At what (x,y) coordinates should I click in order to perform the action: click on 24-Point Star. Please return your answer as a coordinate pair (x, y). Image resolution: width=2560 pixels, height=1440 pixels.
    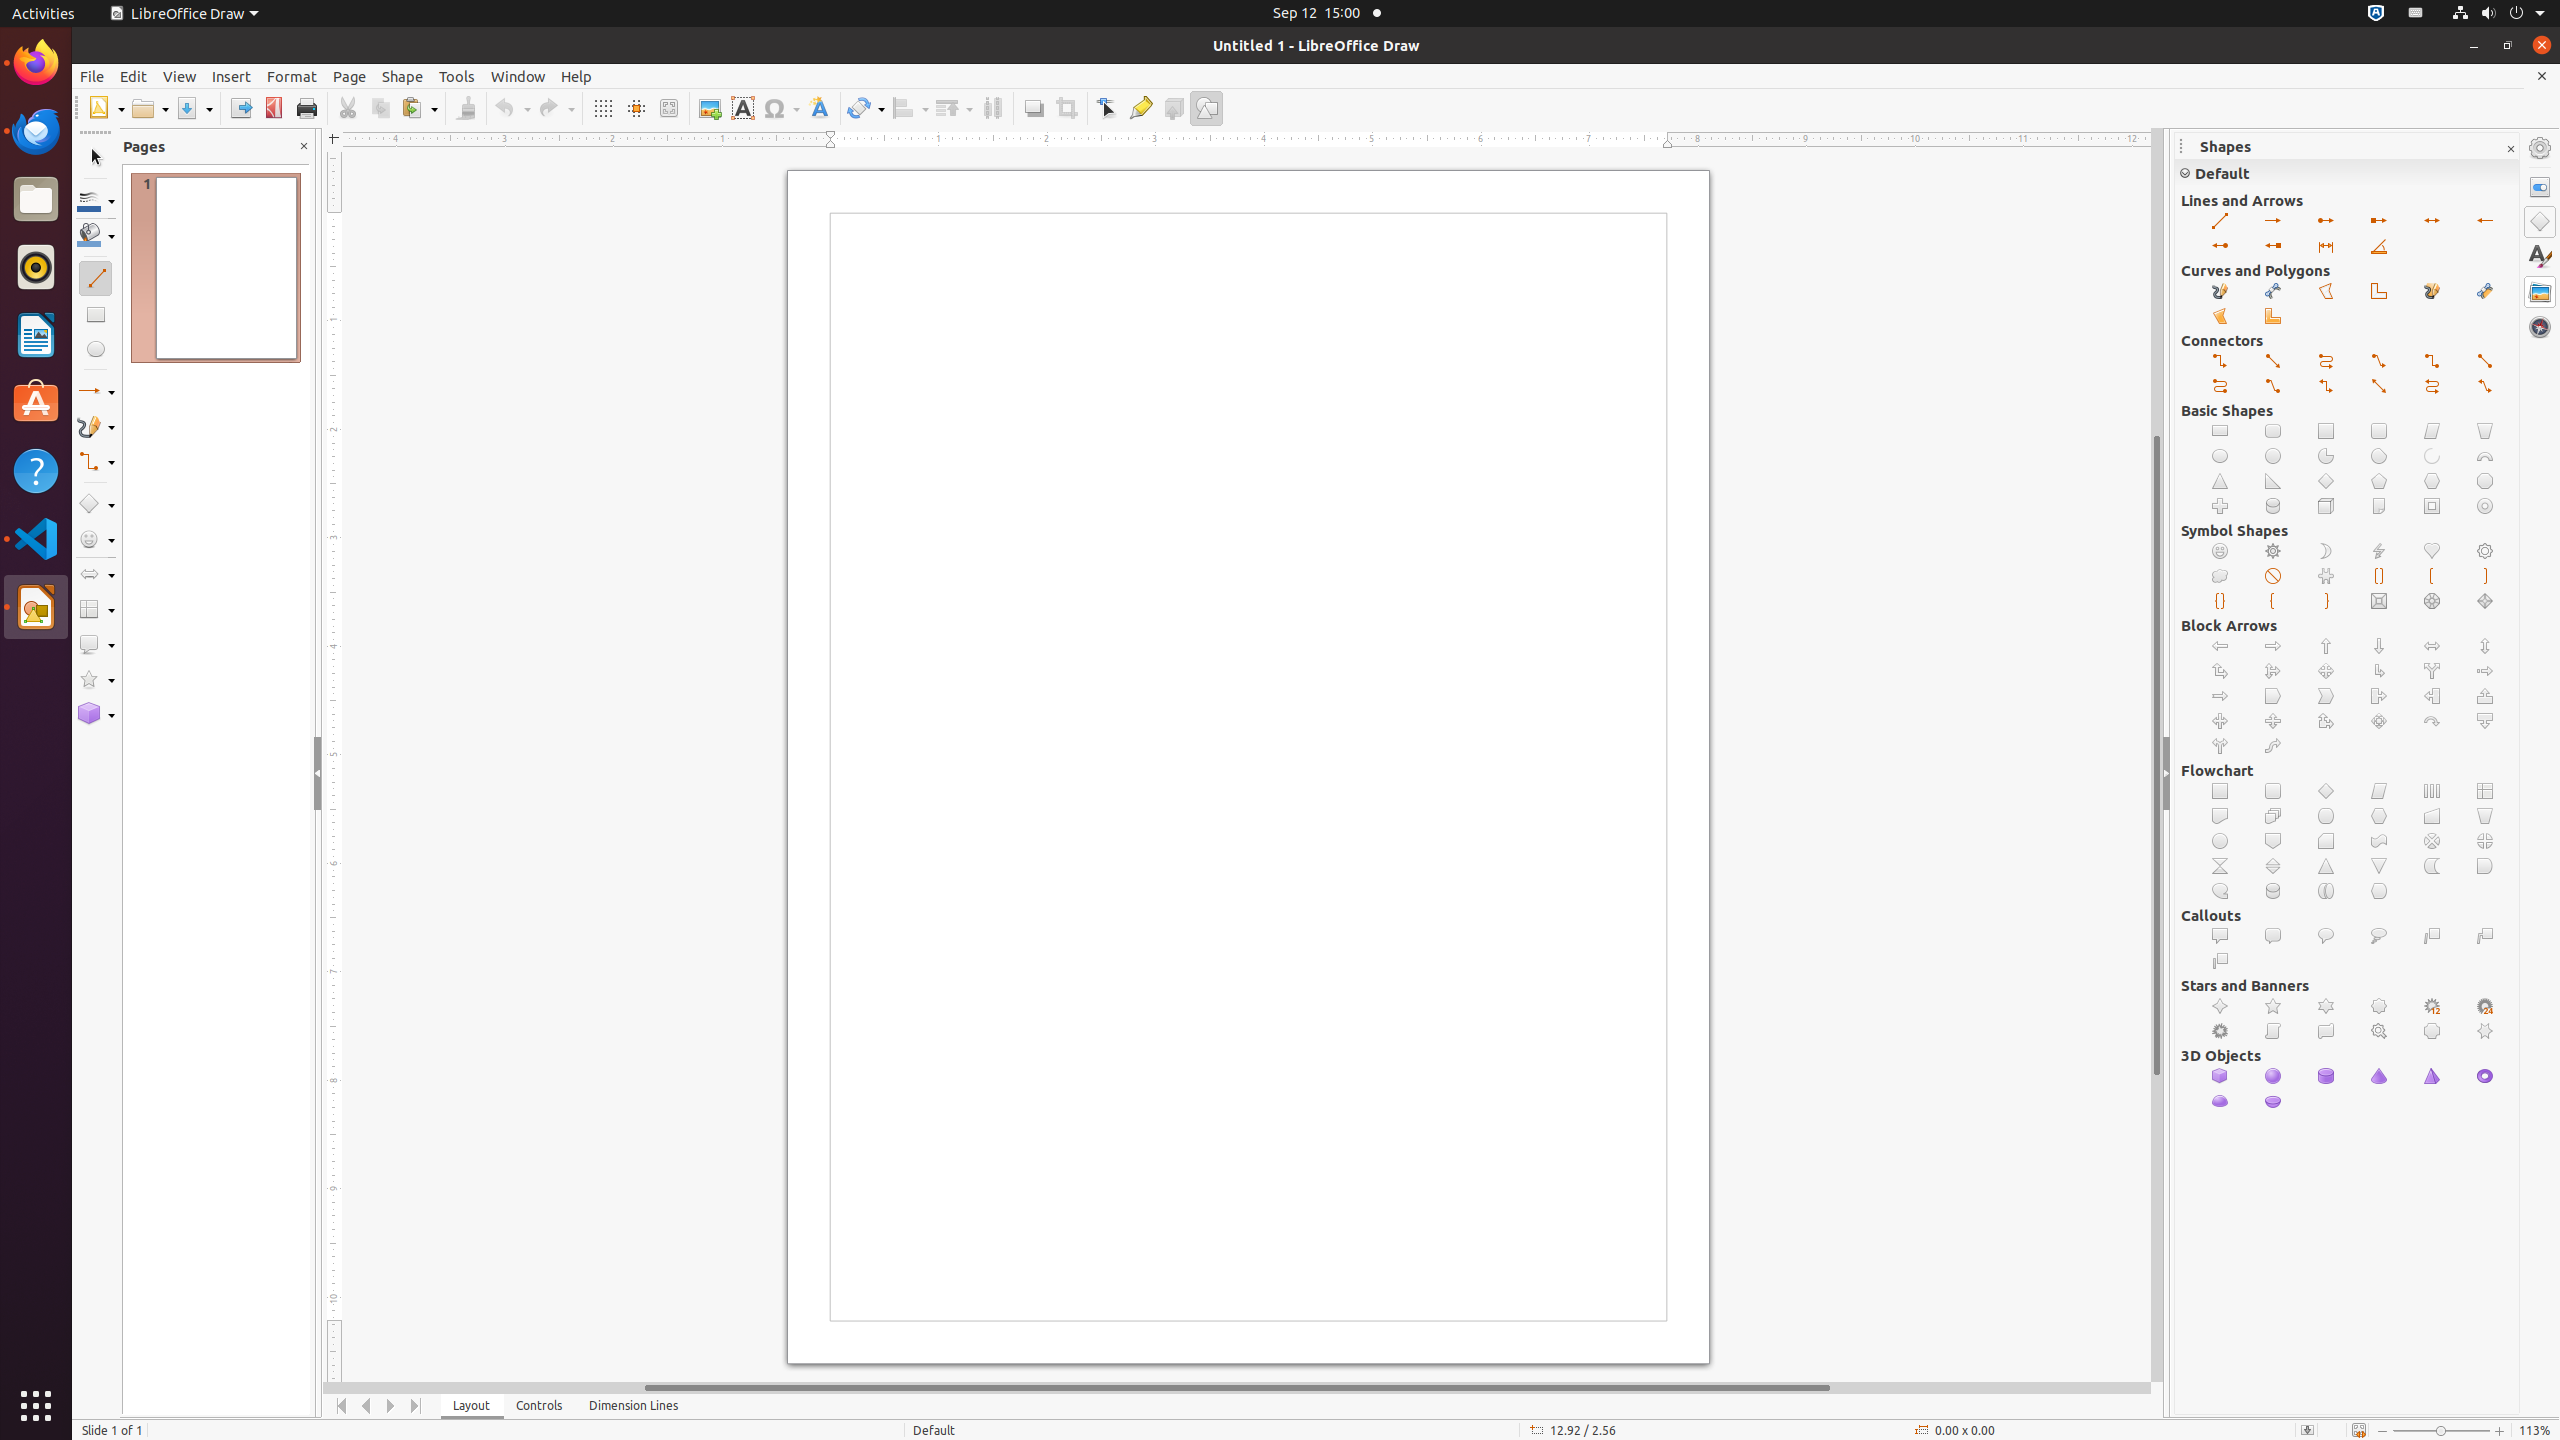
    Looking at the image, I should click on (2486, 1006).